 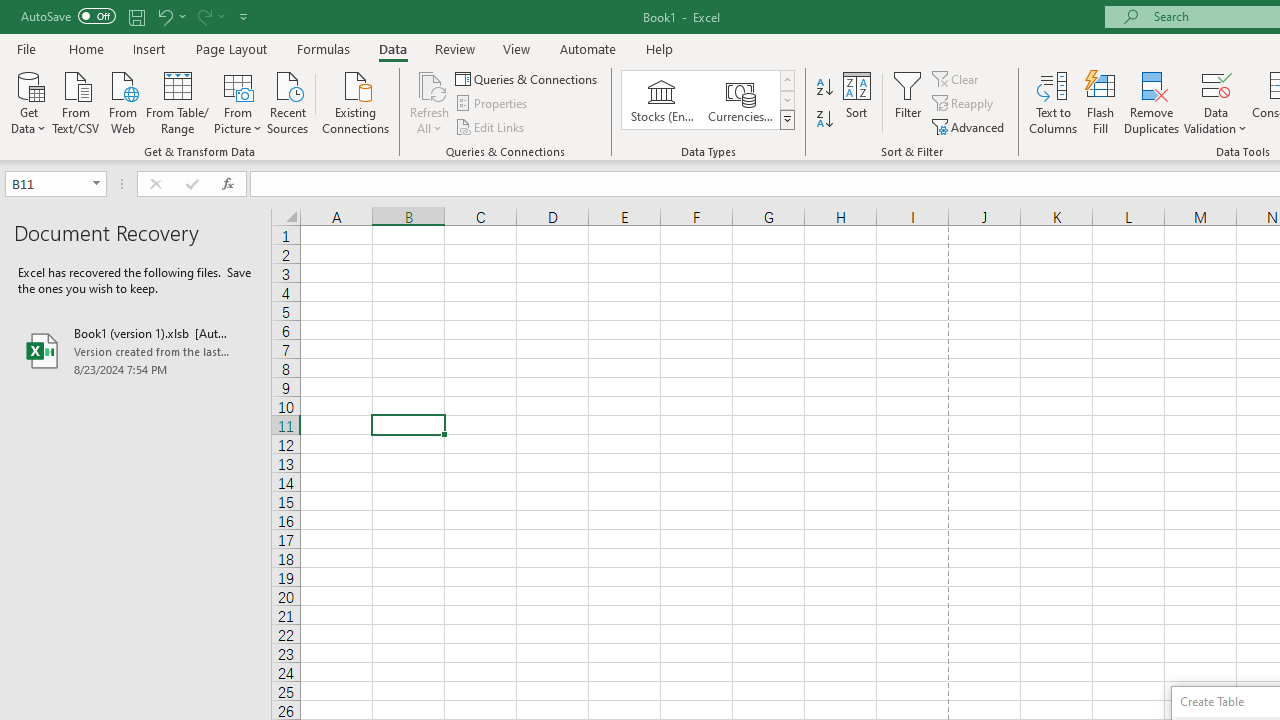 What do you see at coordinates (824, 88) in the screenshot?
I see `Sort A to Z` at bounding box center [824, 88].